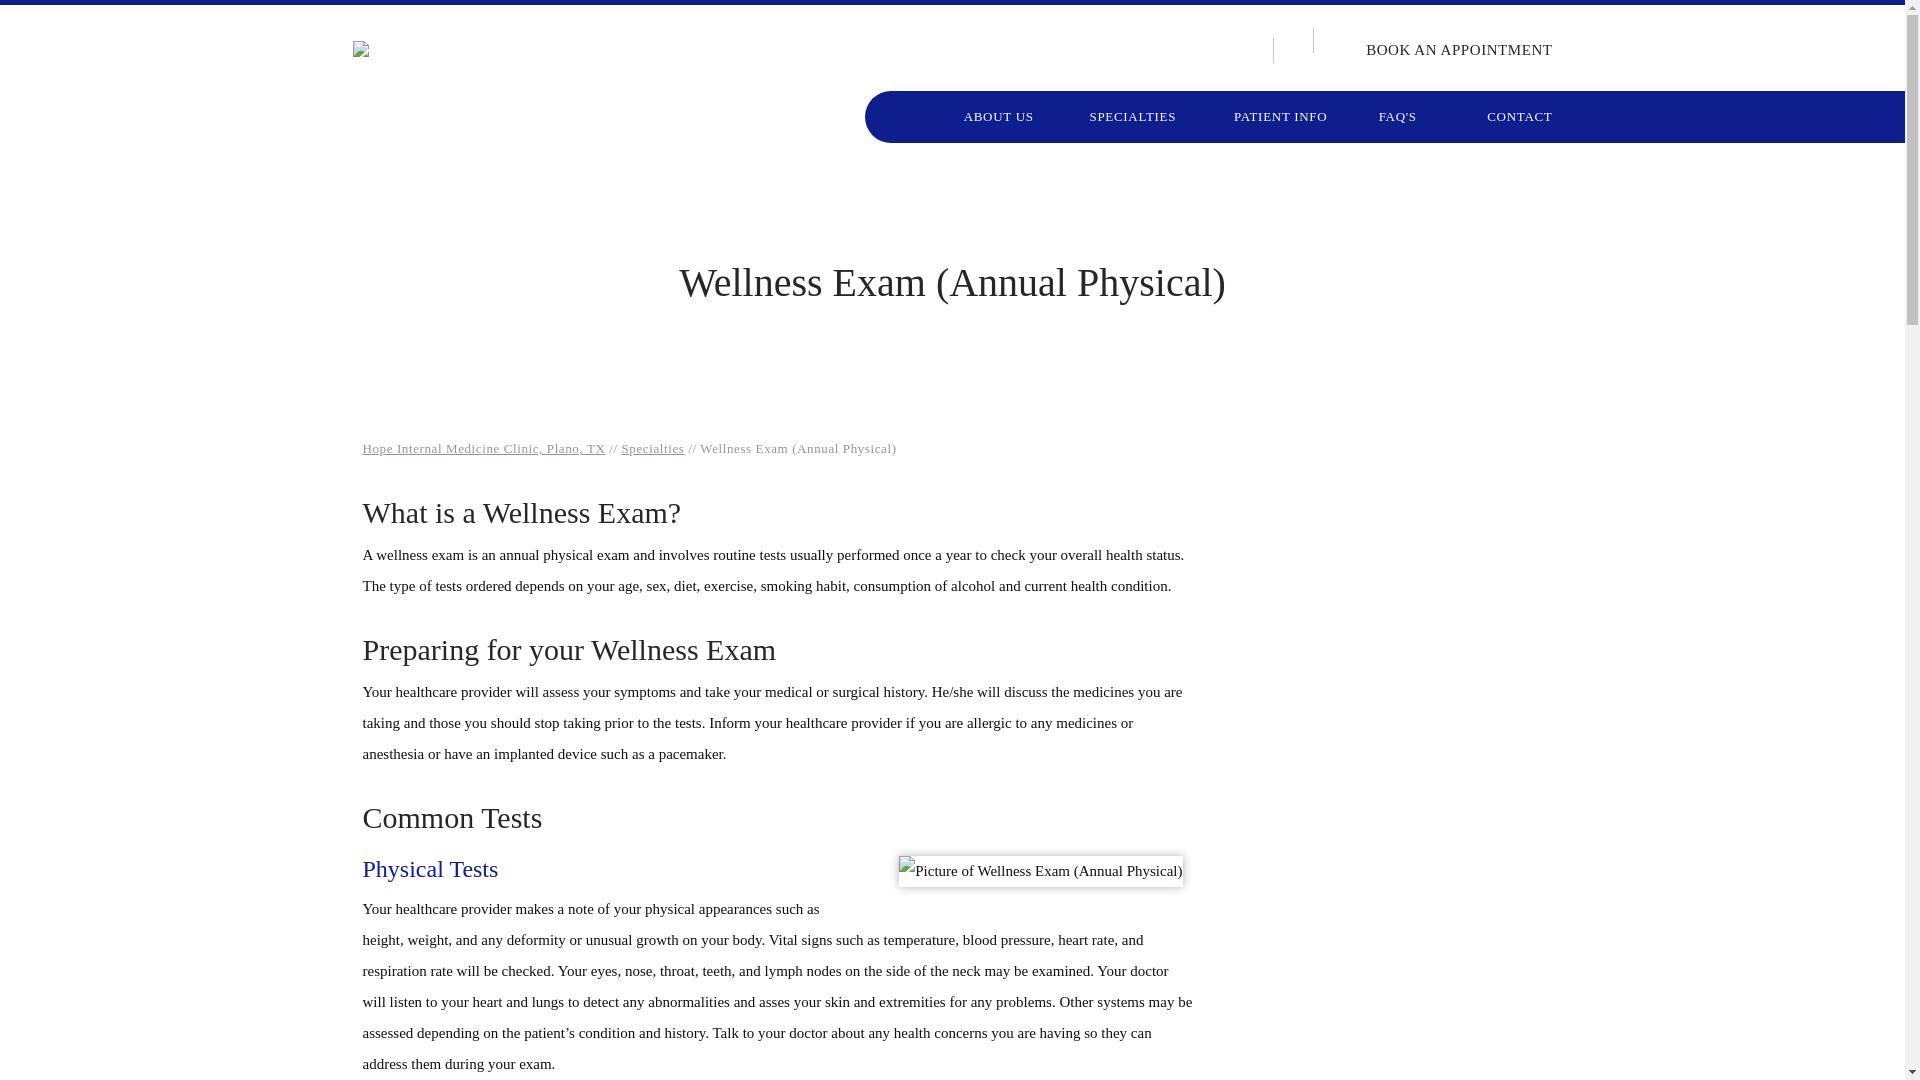 This screenshot has width=1920, height=1080. I want to click on Specialties, so click(654, 448).